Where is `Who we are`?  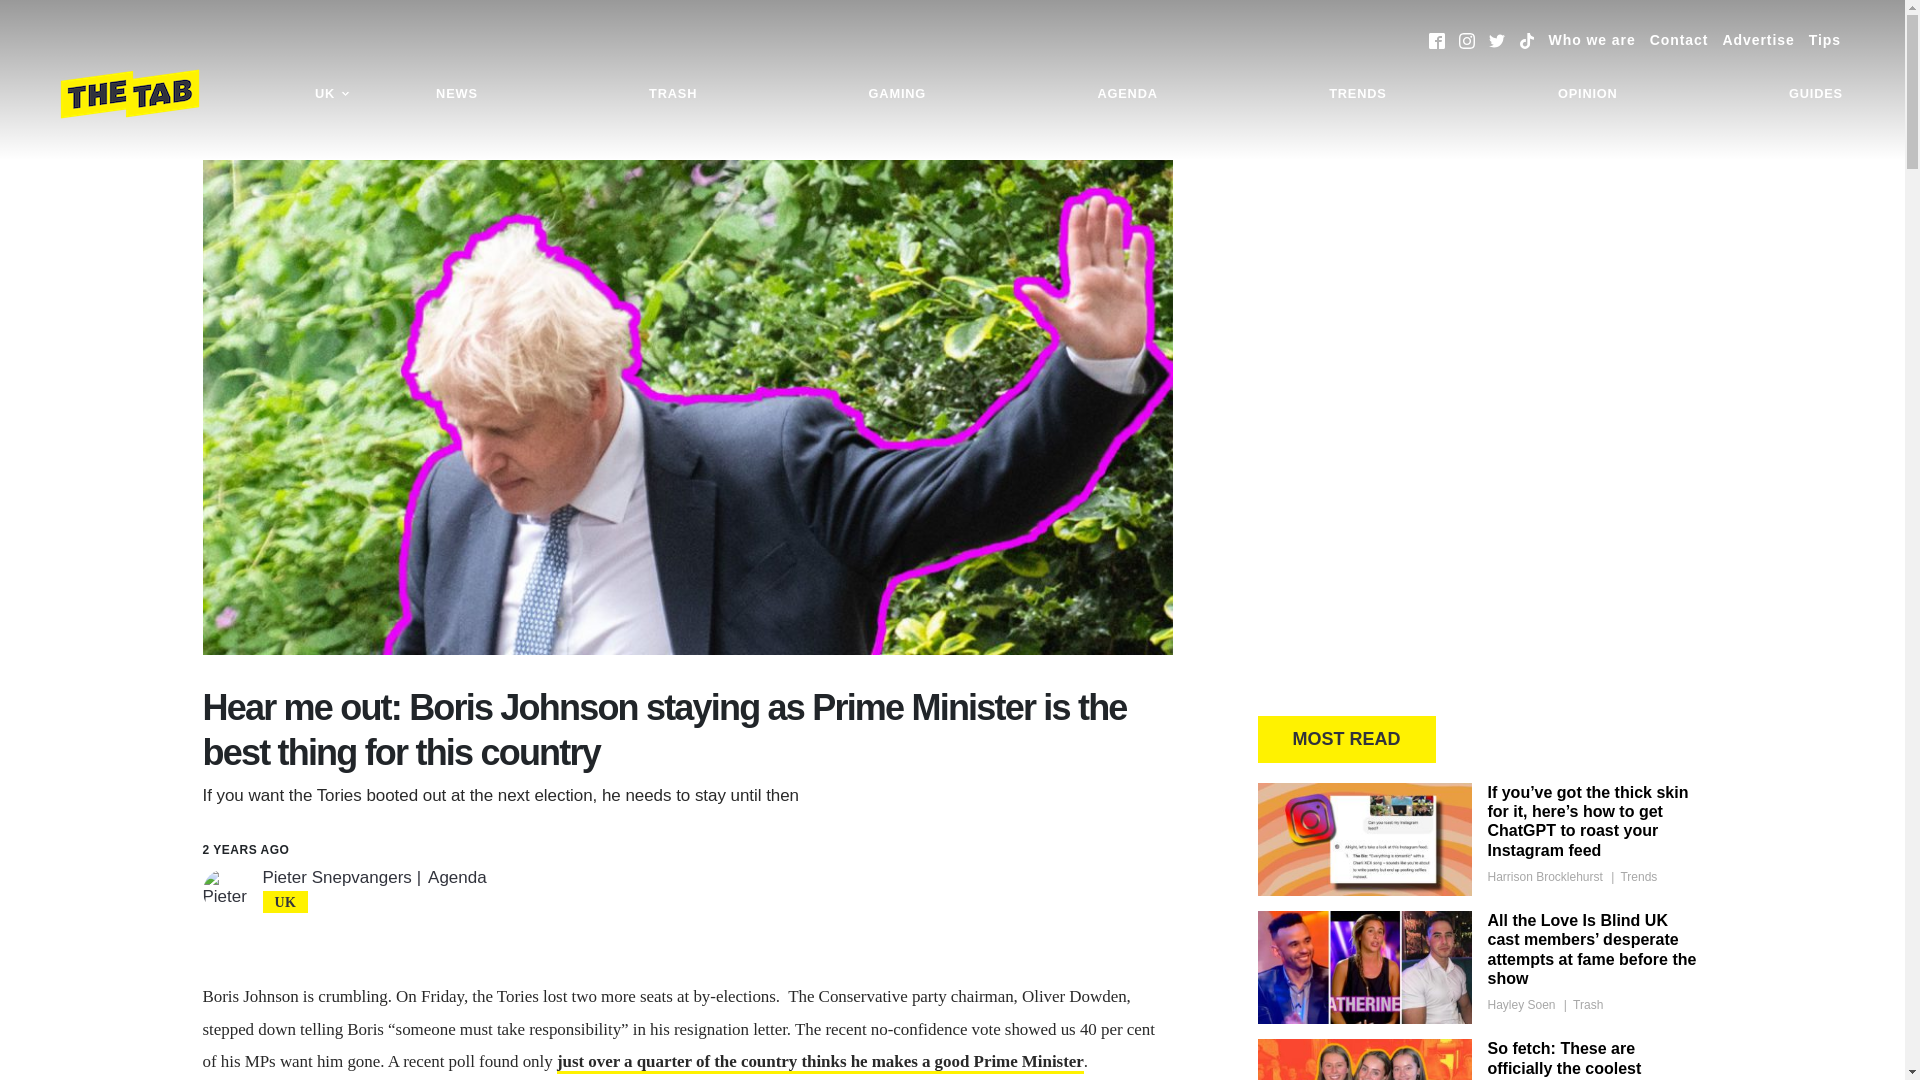
Who we are is located at coordinates (1592, 40).